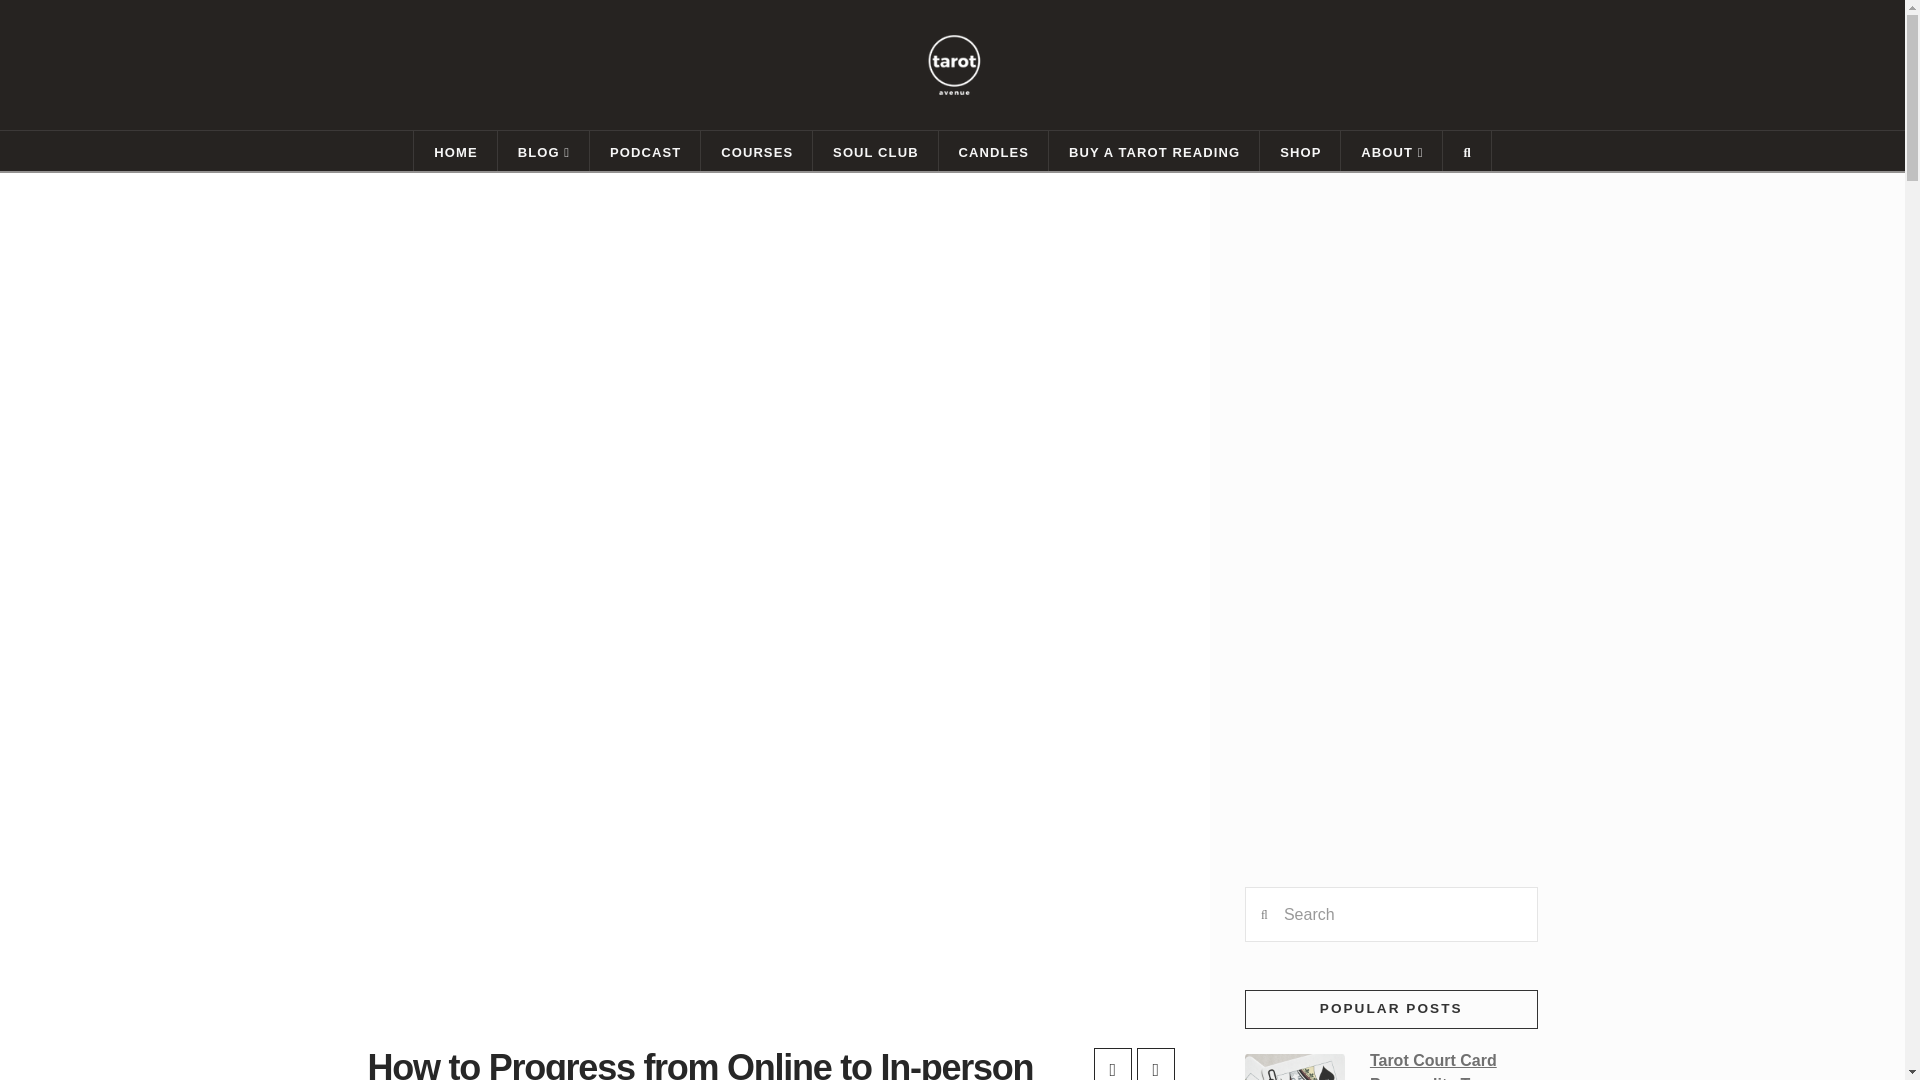 This screenshot has height=1080, width=1920. I want to click on HOME, so click(454, 150).